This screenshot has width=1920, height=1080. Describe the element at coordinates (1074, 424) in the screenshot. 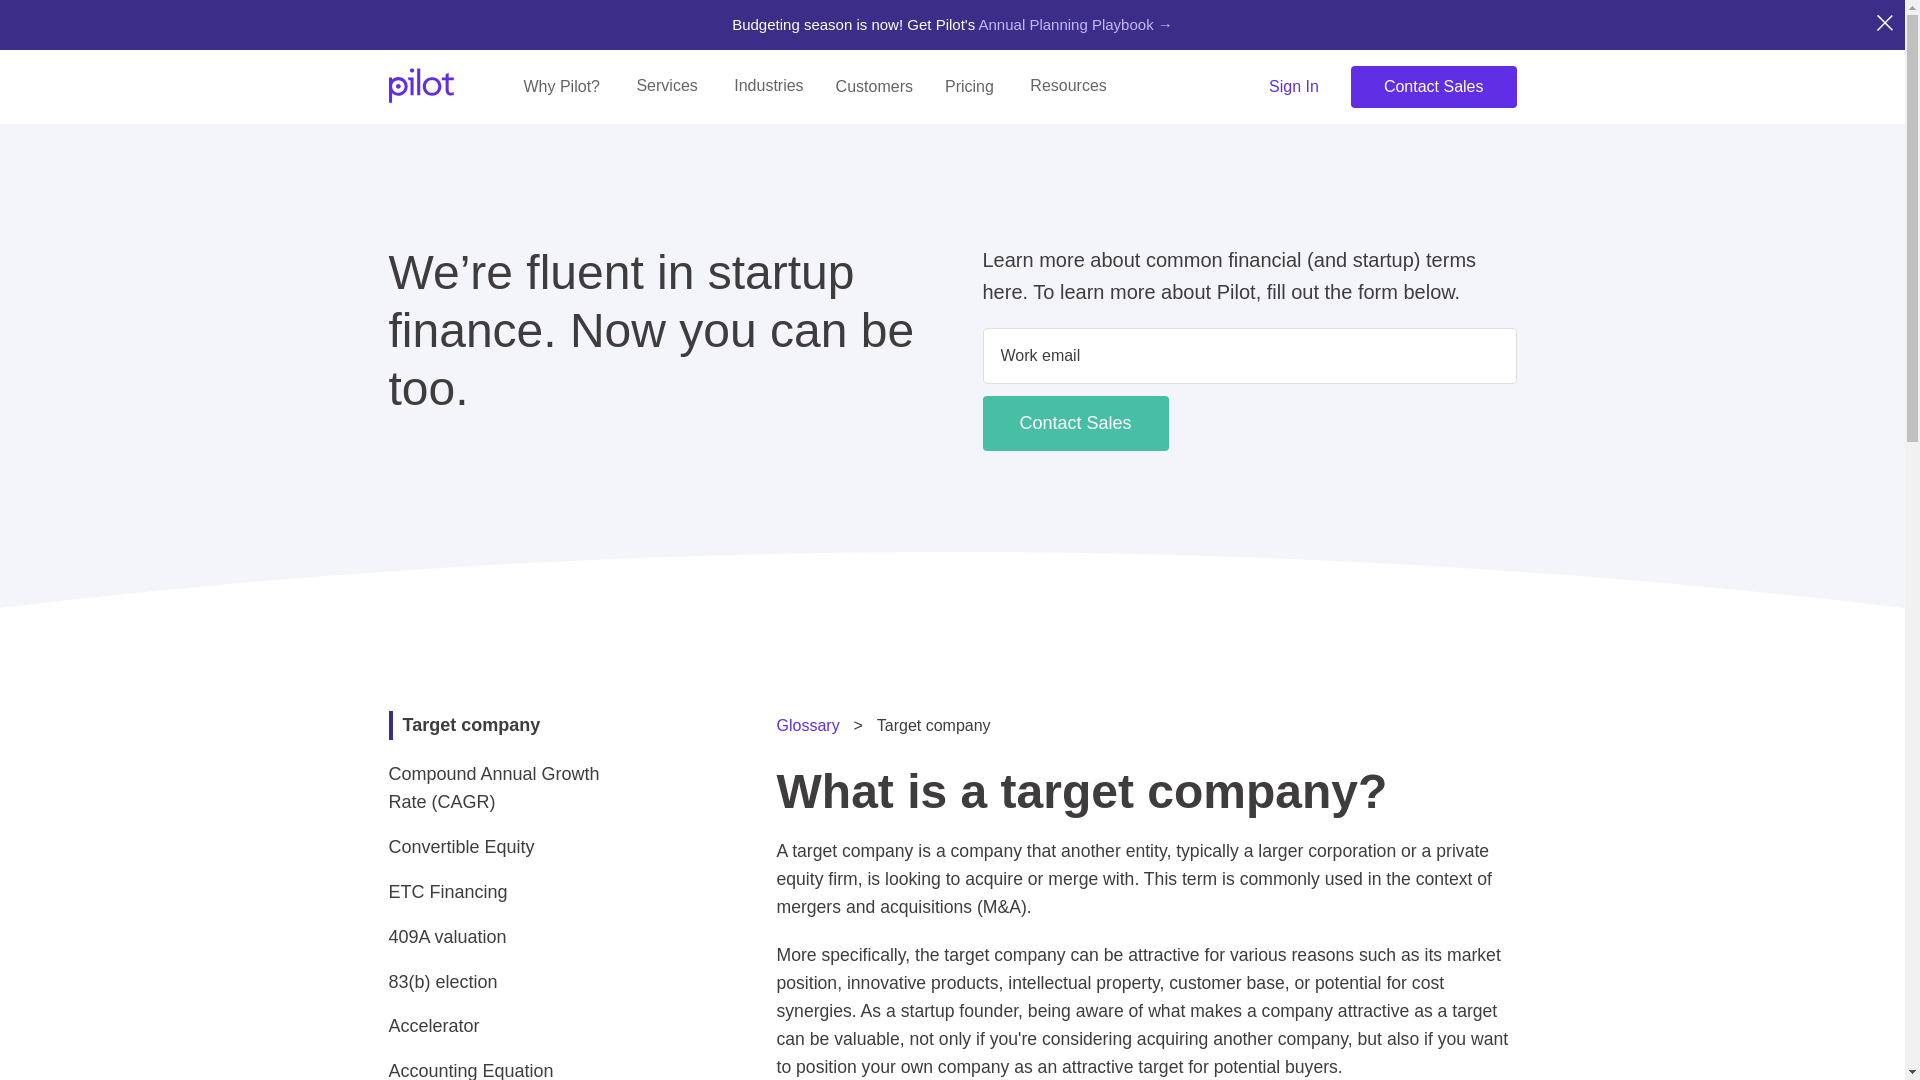

I see `Contact Sales` at that location.